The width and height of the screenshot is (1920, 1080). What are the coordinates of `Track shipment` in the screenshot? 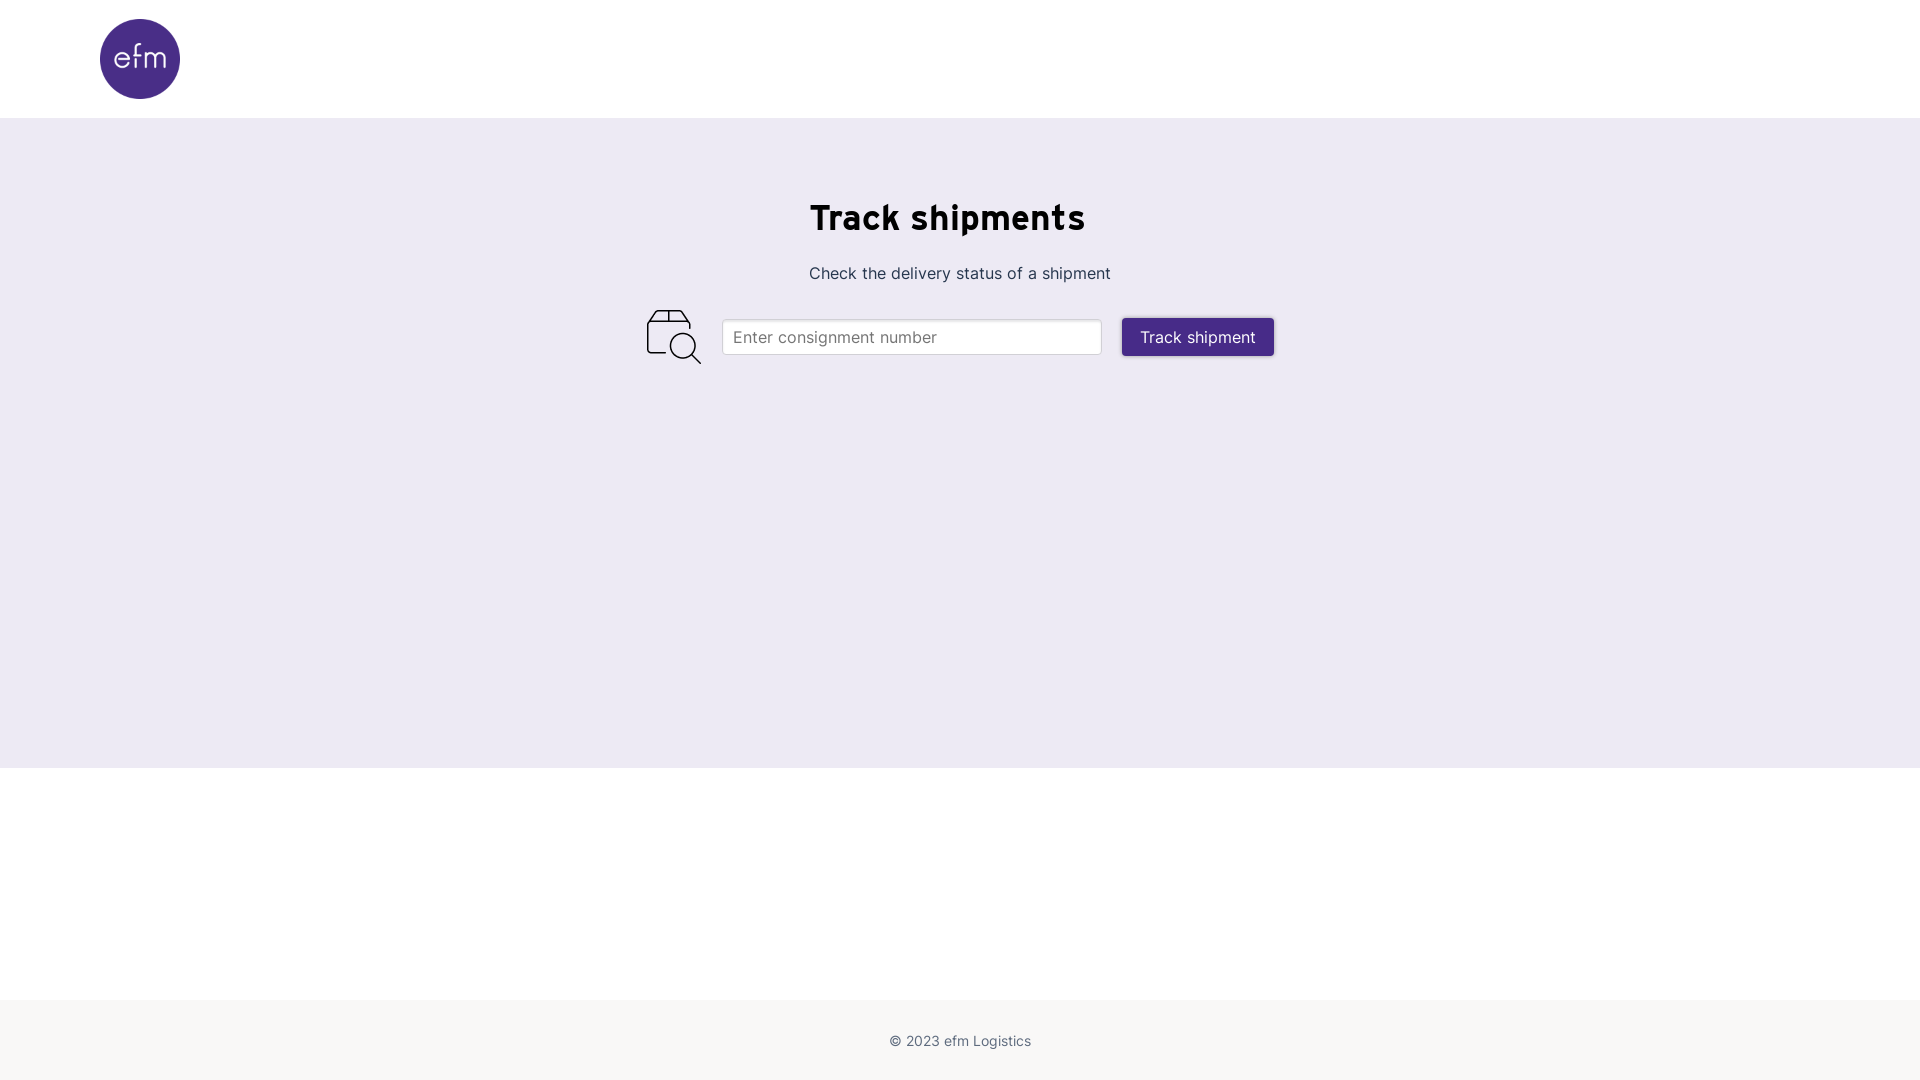 It's located at (1198, 337).